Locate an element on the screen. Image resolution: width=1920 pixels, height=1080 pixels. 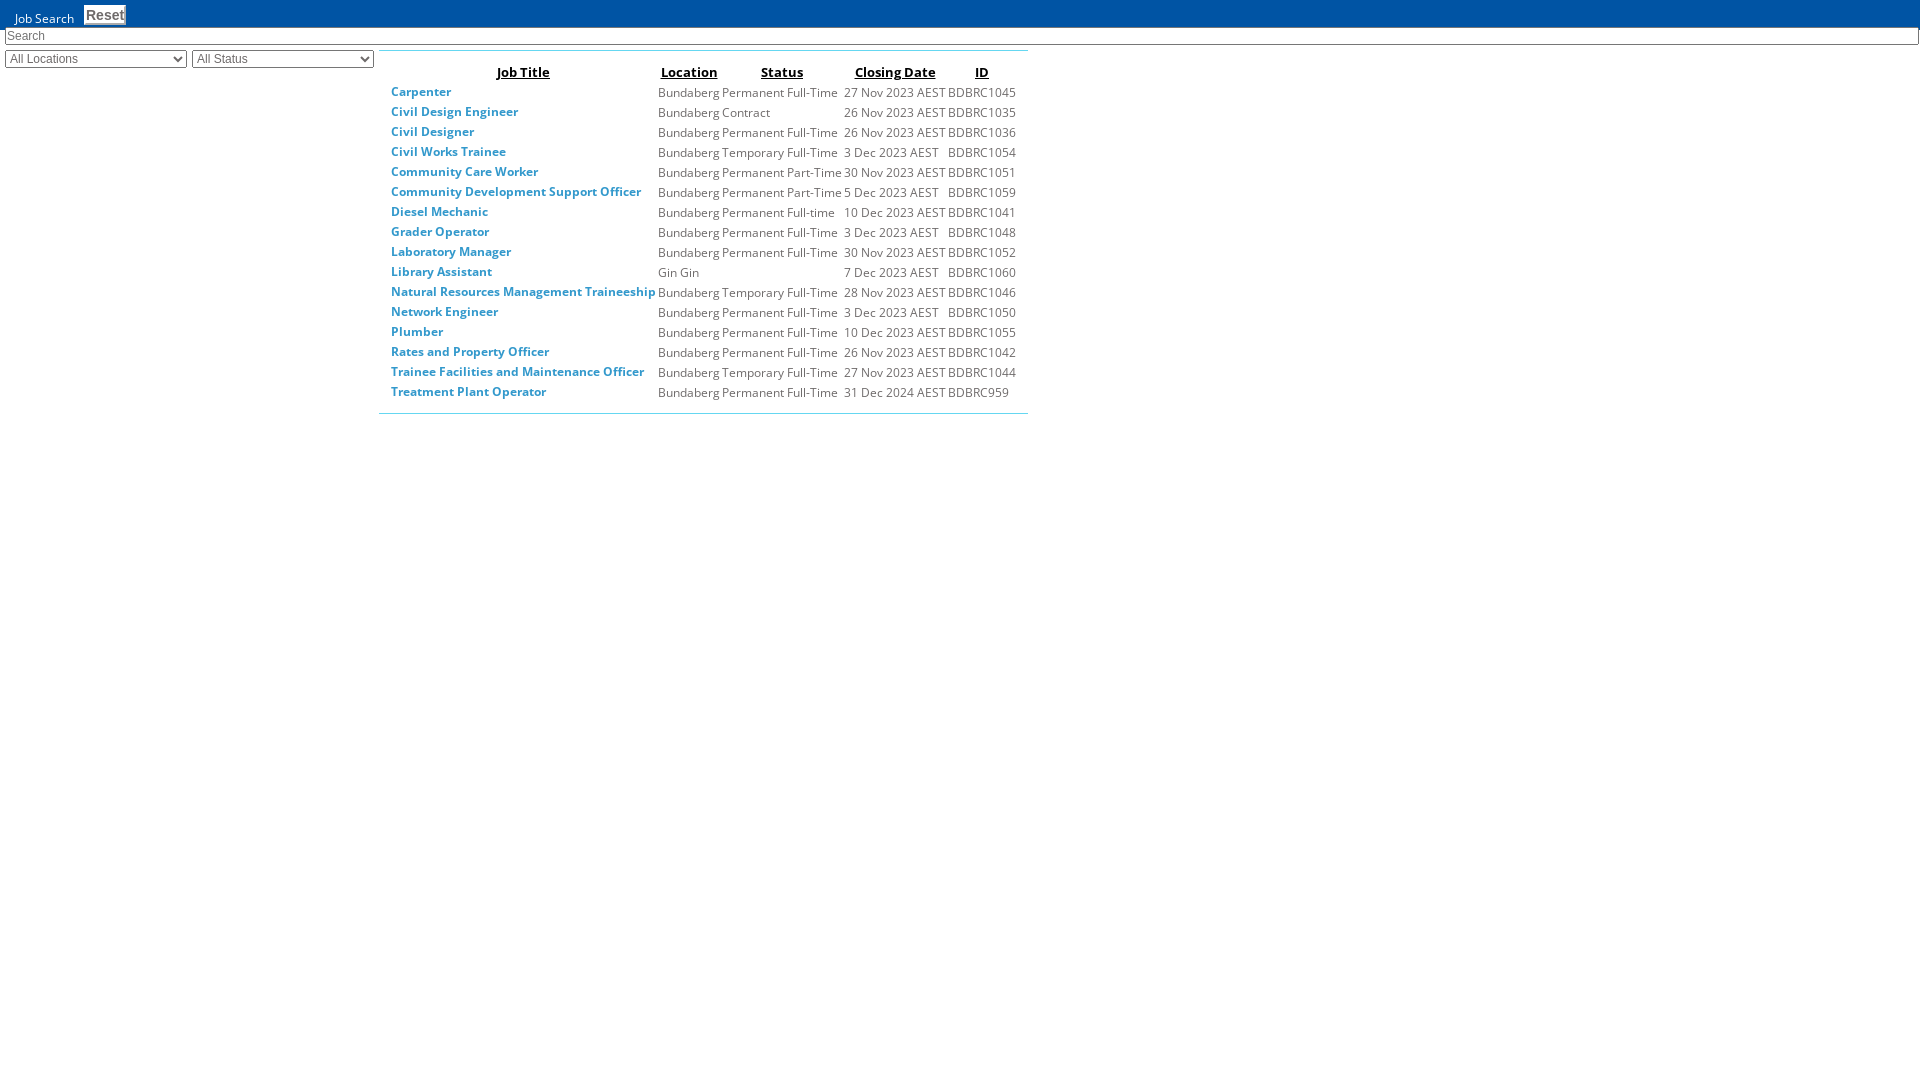
Location is located at coordinates (688, 72).